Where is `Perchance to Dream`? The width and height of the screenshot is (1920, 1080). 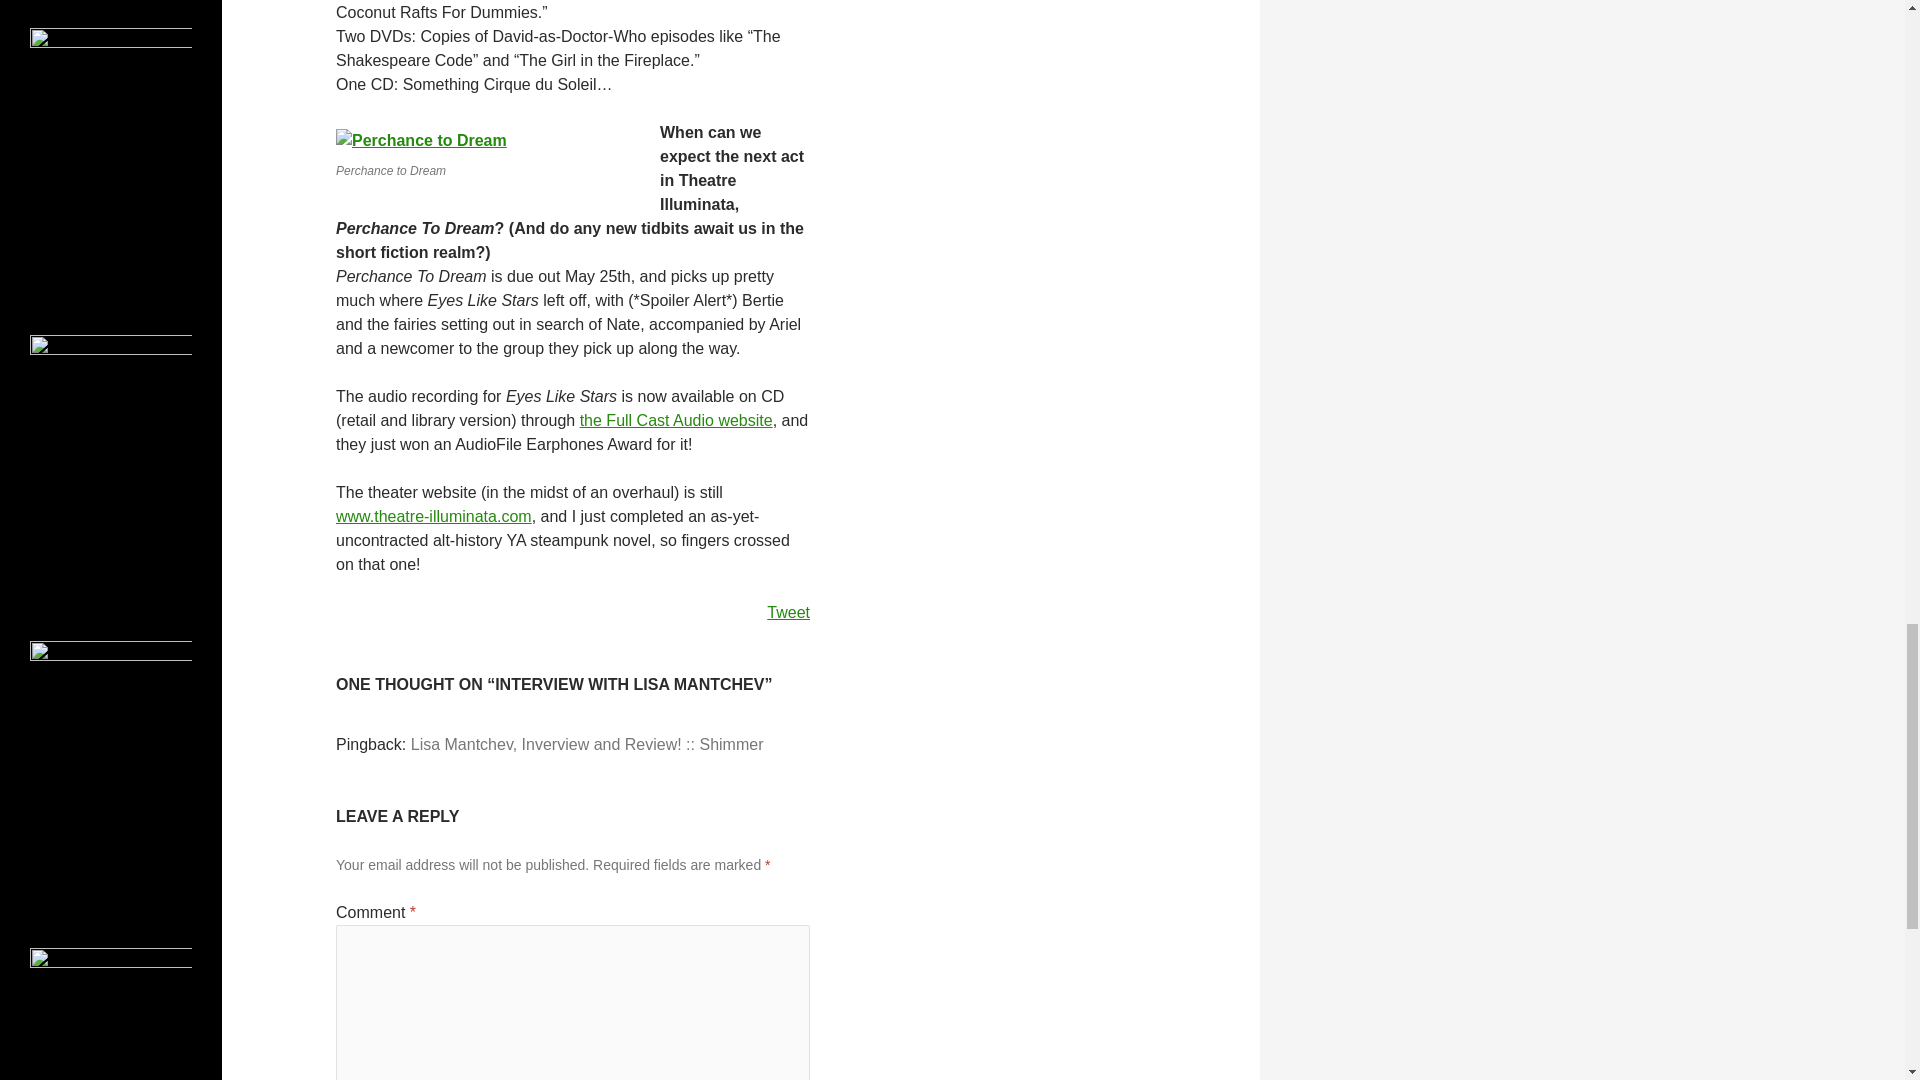 Perchance to Dream is located at coordinates (421, 140).